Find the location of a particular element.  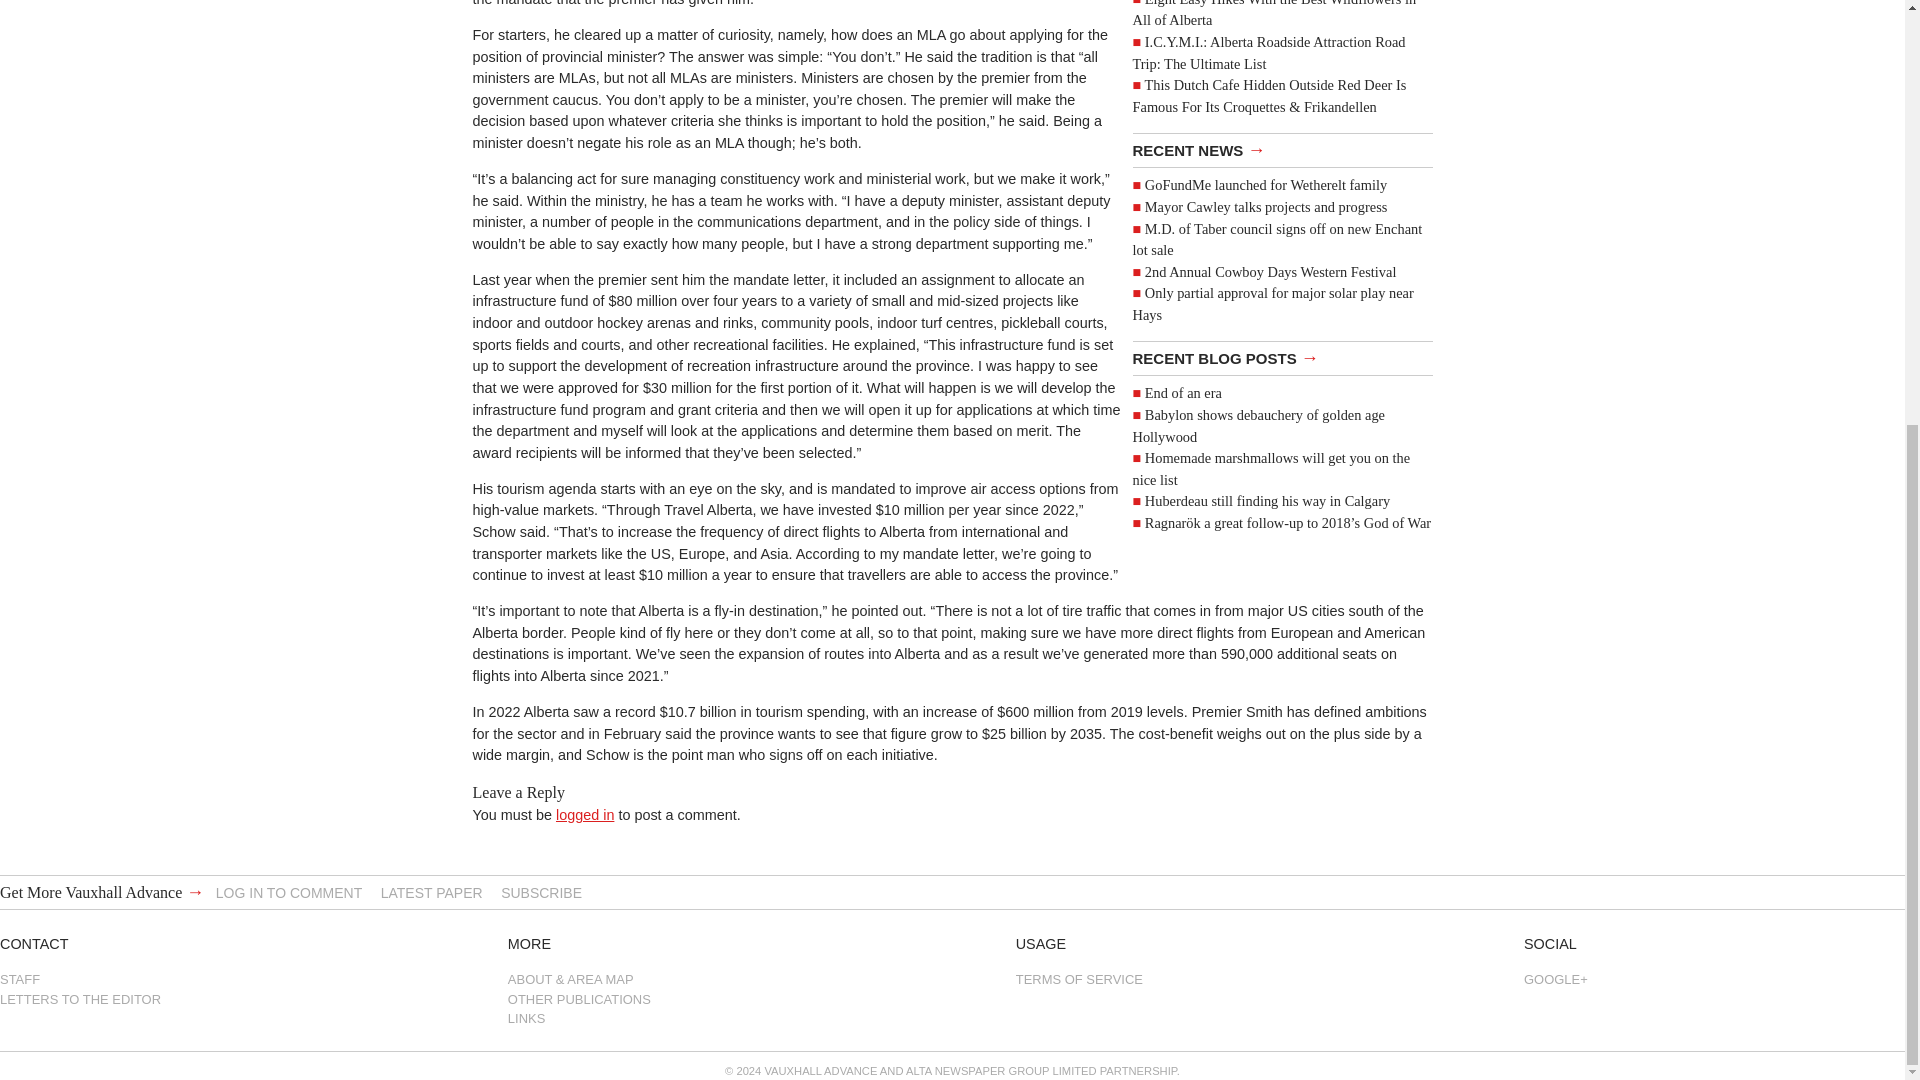

Babylon shows debauchery of golden age Hollywood is located at coordinates (1258, 426).